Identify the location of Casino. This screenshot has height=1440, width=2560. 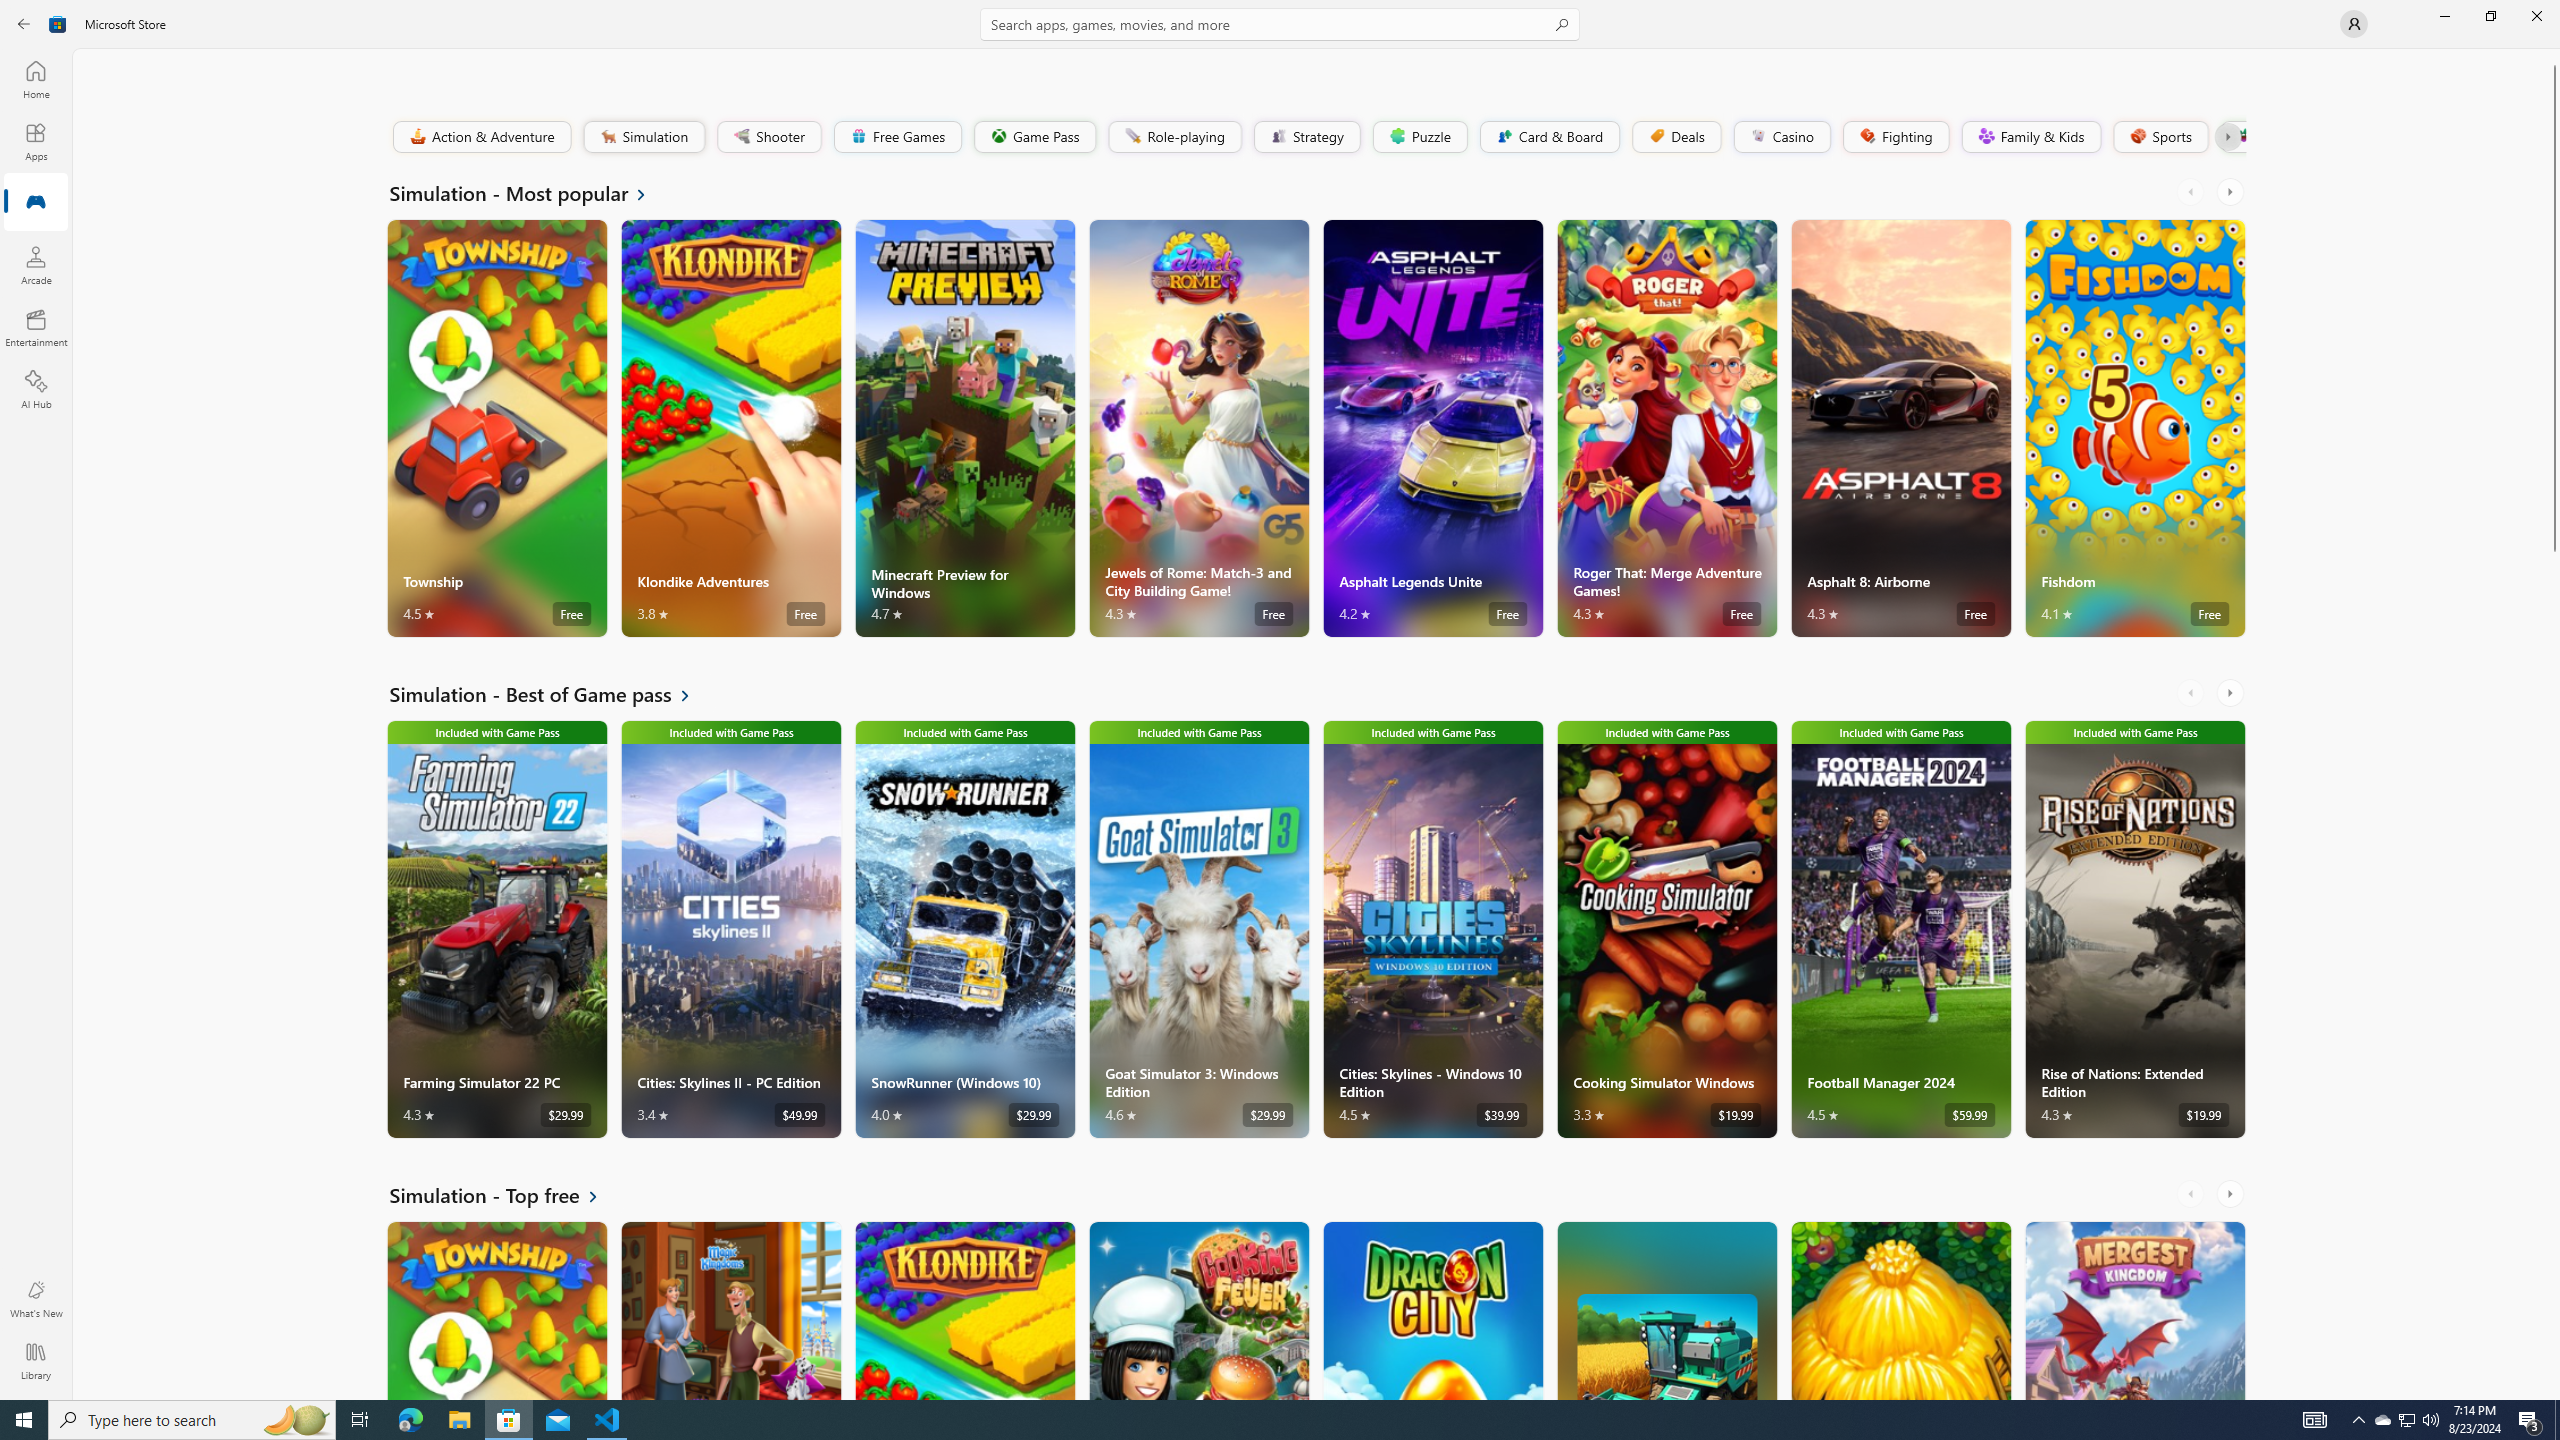
(1782, 136).